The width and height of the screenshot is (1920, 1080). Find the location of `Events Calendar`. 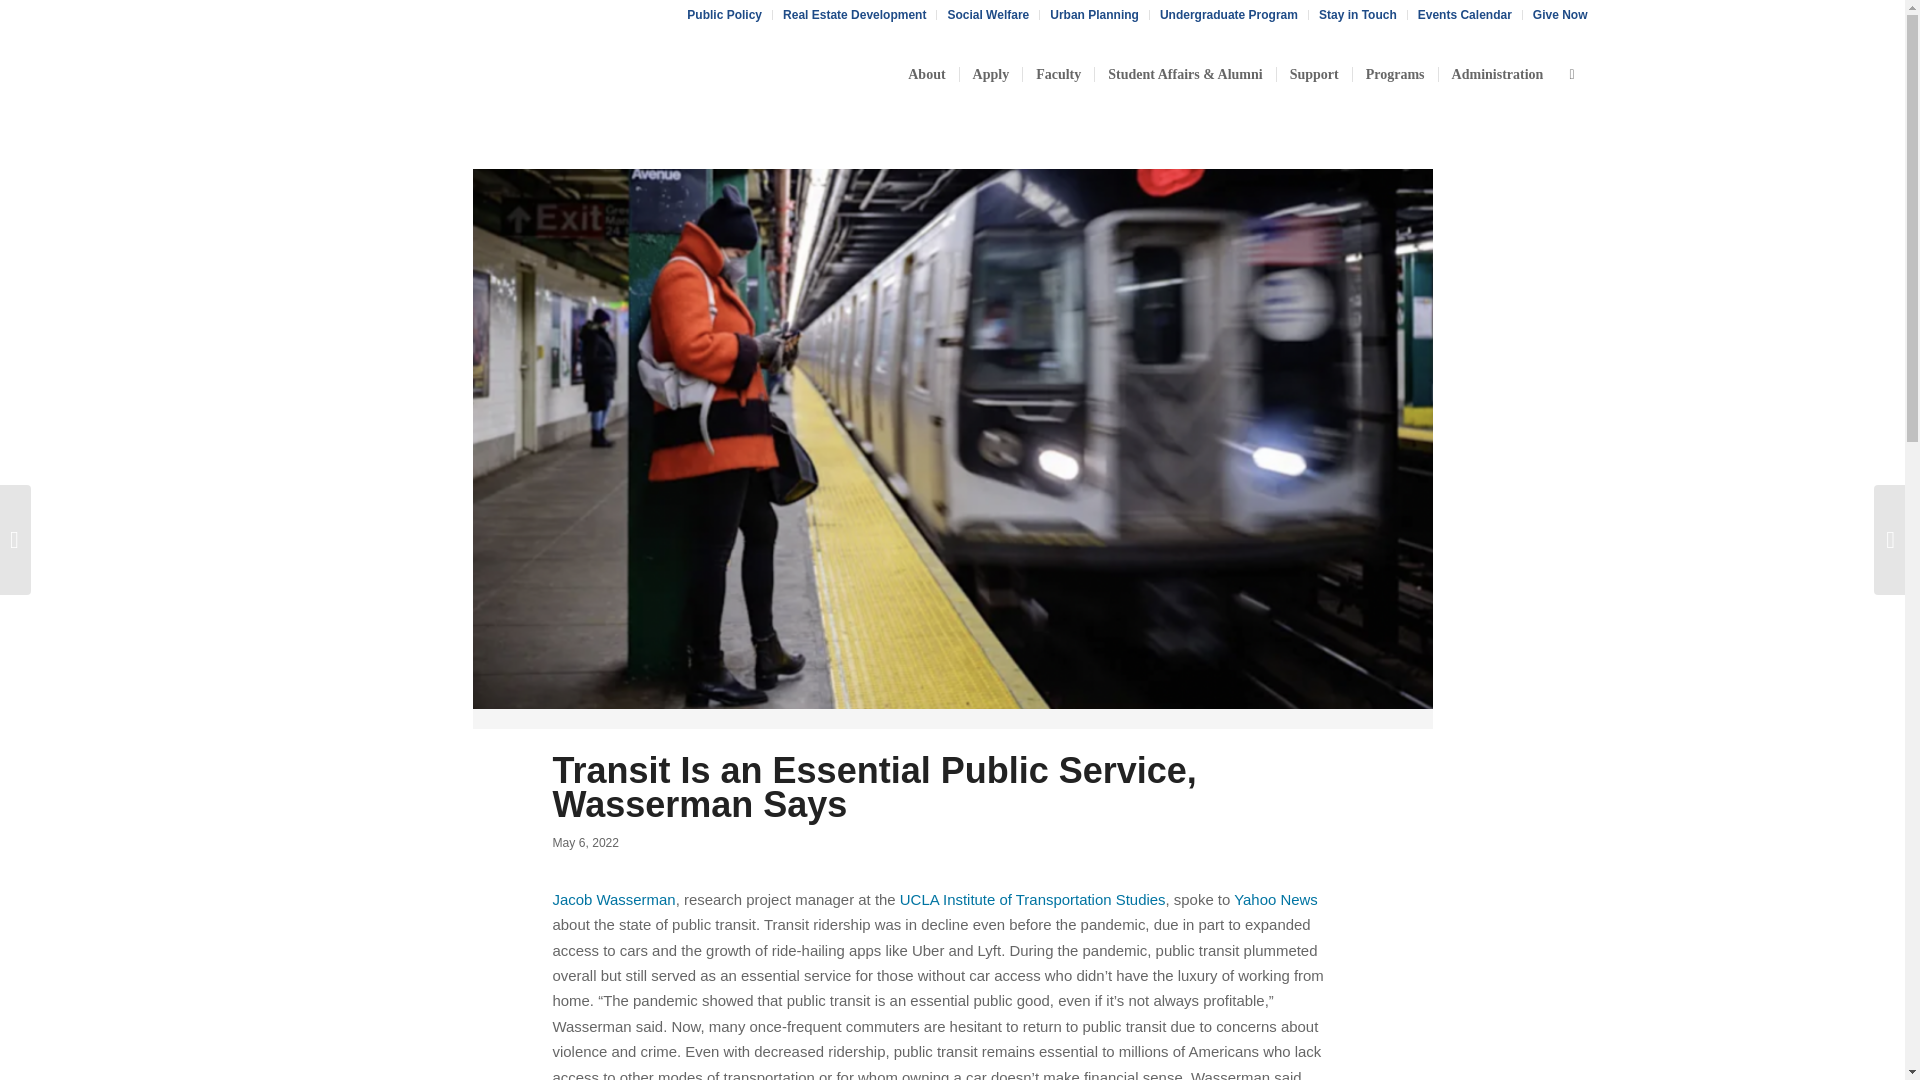

Events Calendar is located at coordinates (1465, 15).